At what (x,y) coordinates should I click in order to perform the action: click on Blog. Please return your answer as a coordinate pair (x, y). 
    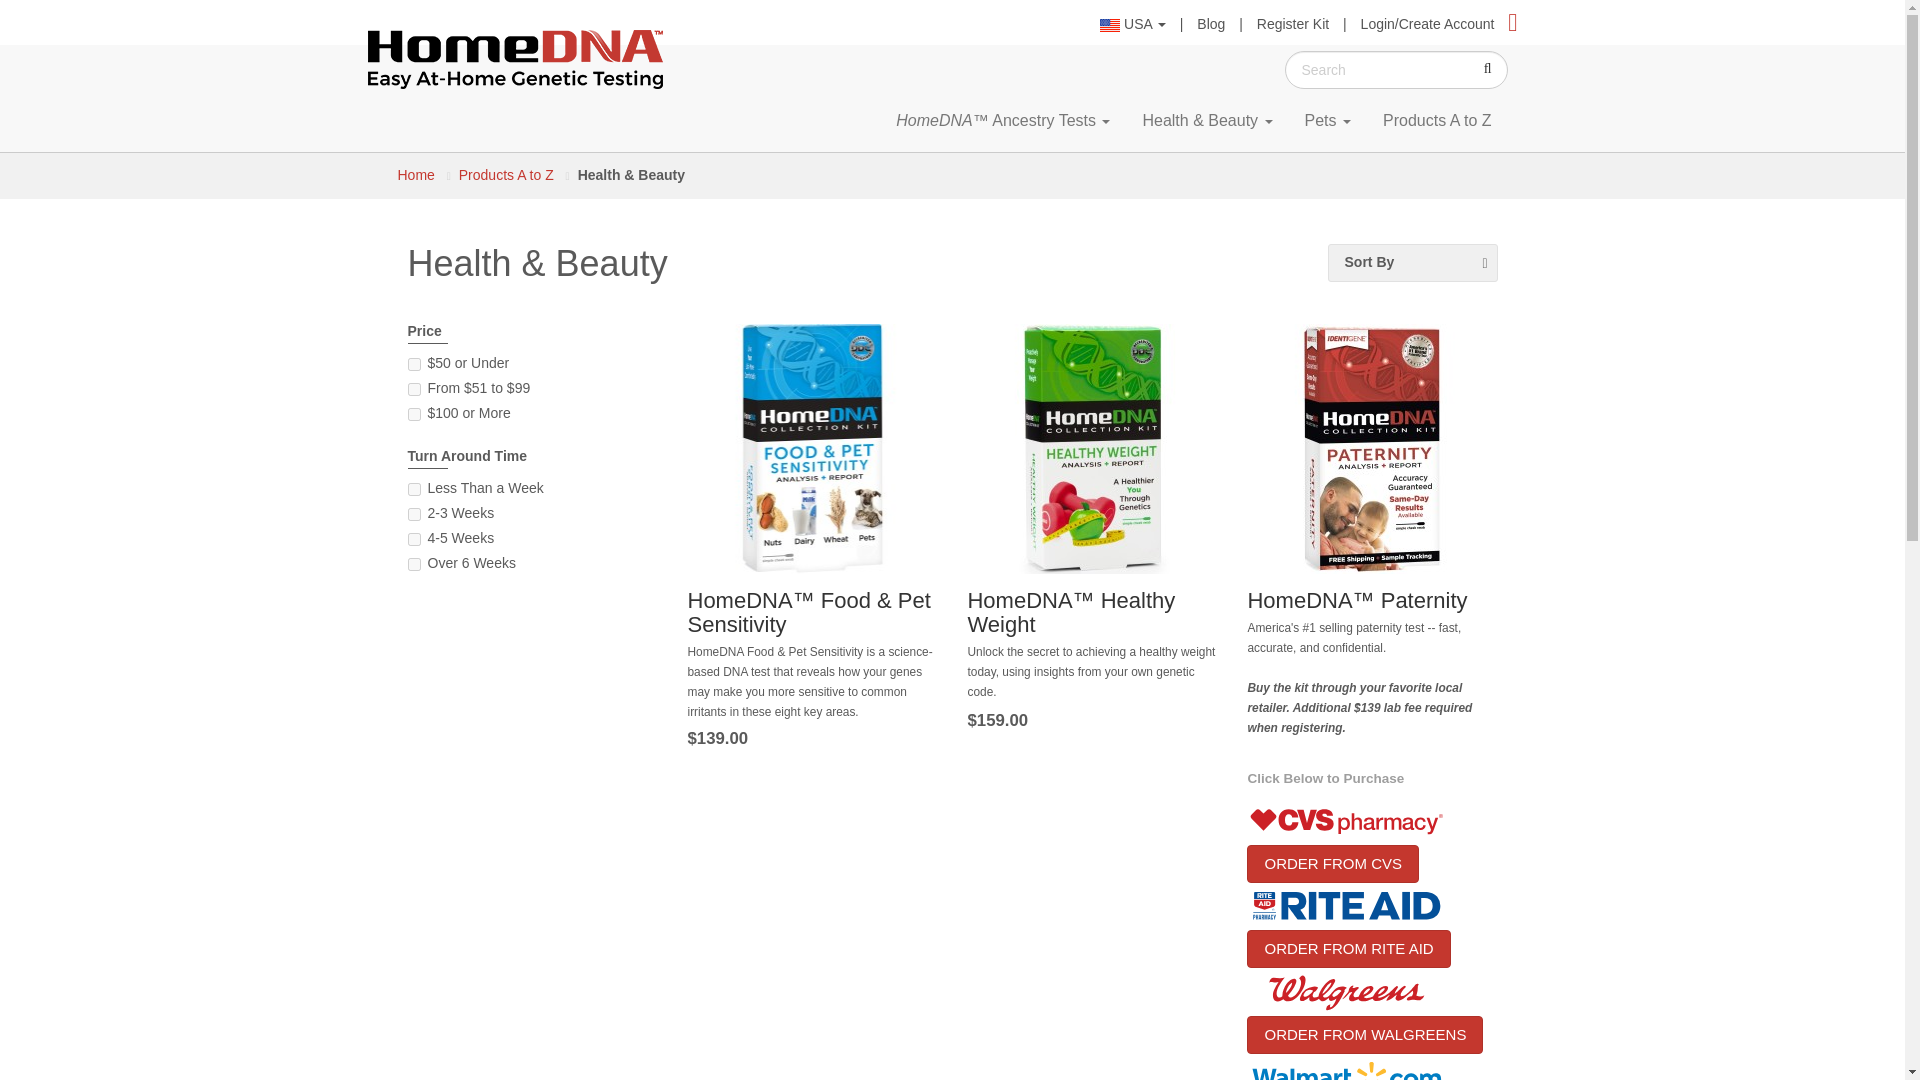
    Looking at the image, I should click on (1210, 24).